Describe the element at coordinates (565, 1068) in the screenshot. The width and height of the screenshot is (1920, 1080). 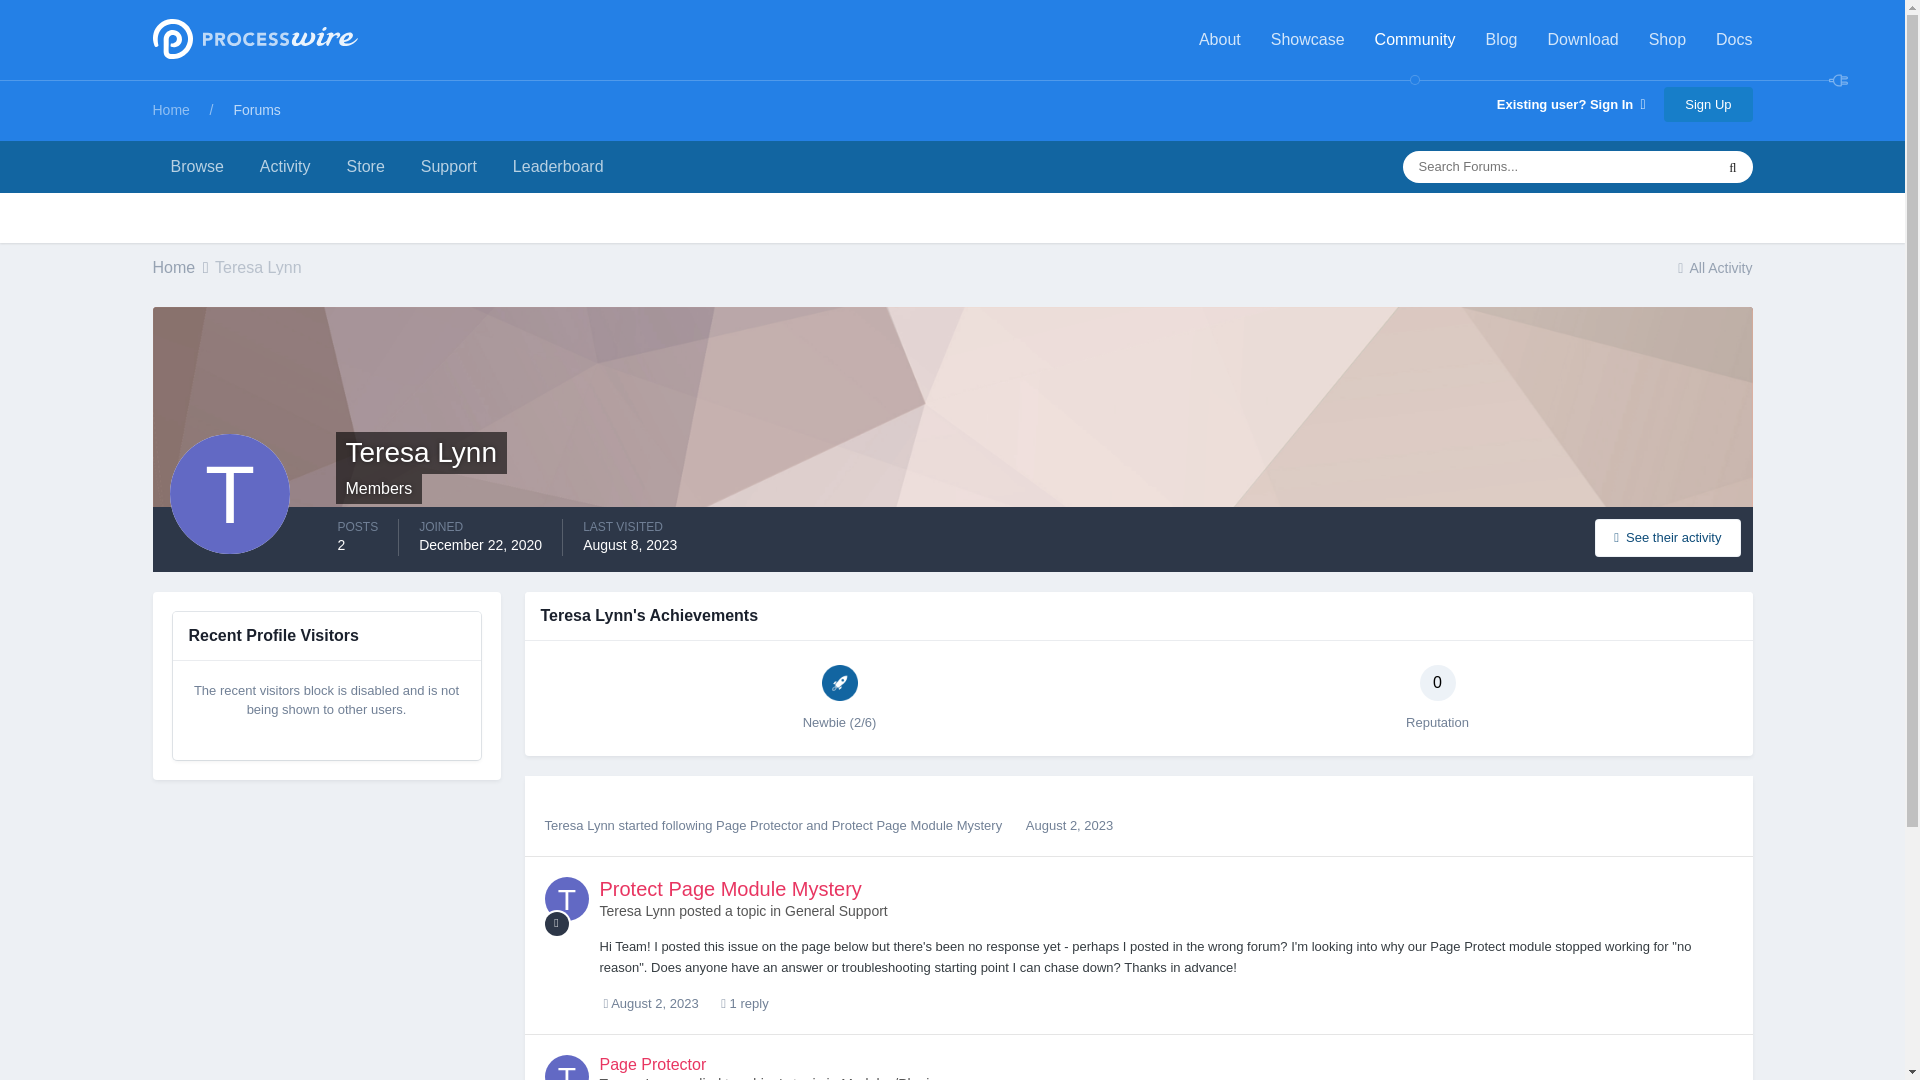
I see `Go to Teresa Lynn's profile` at that location.